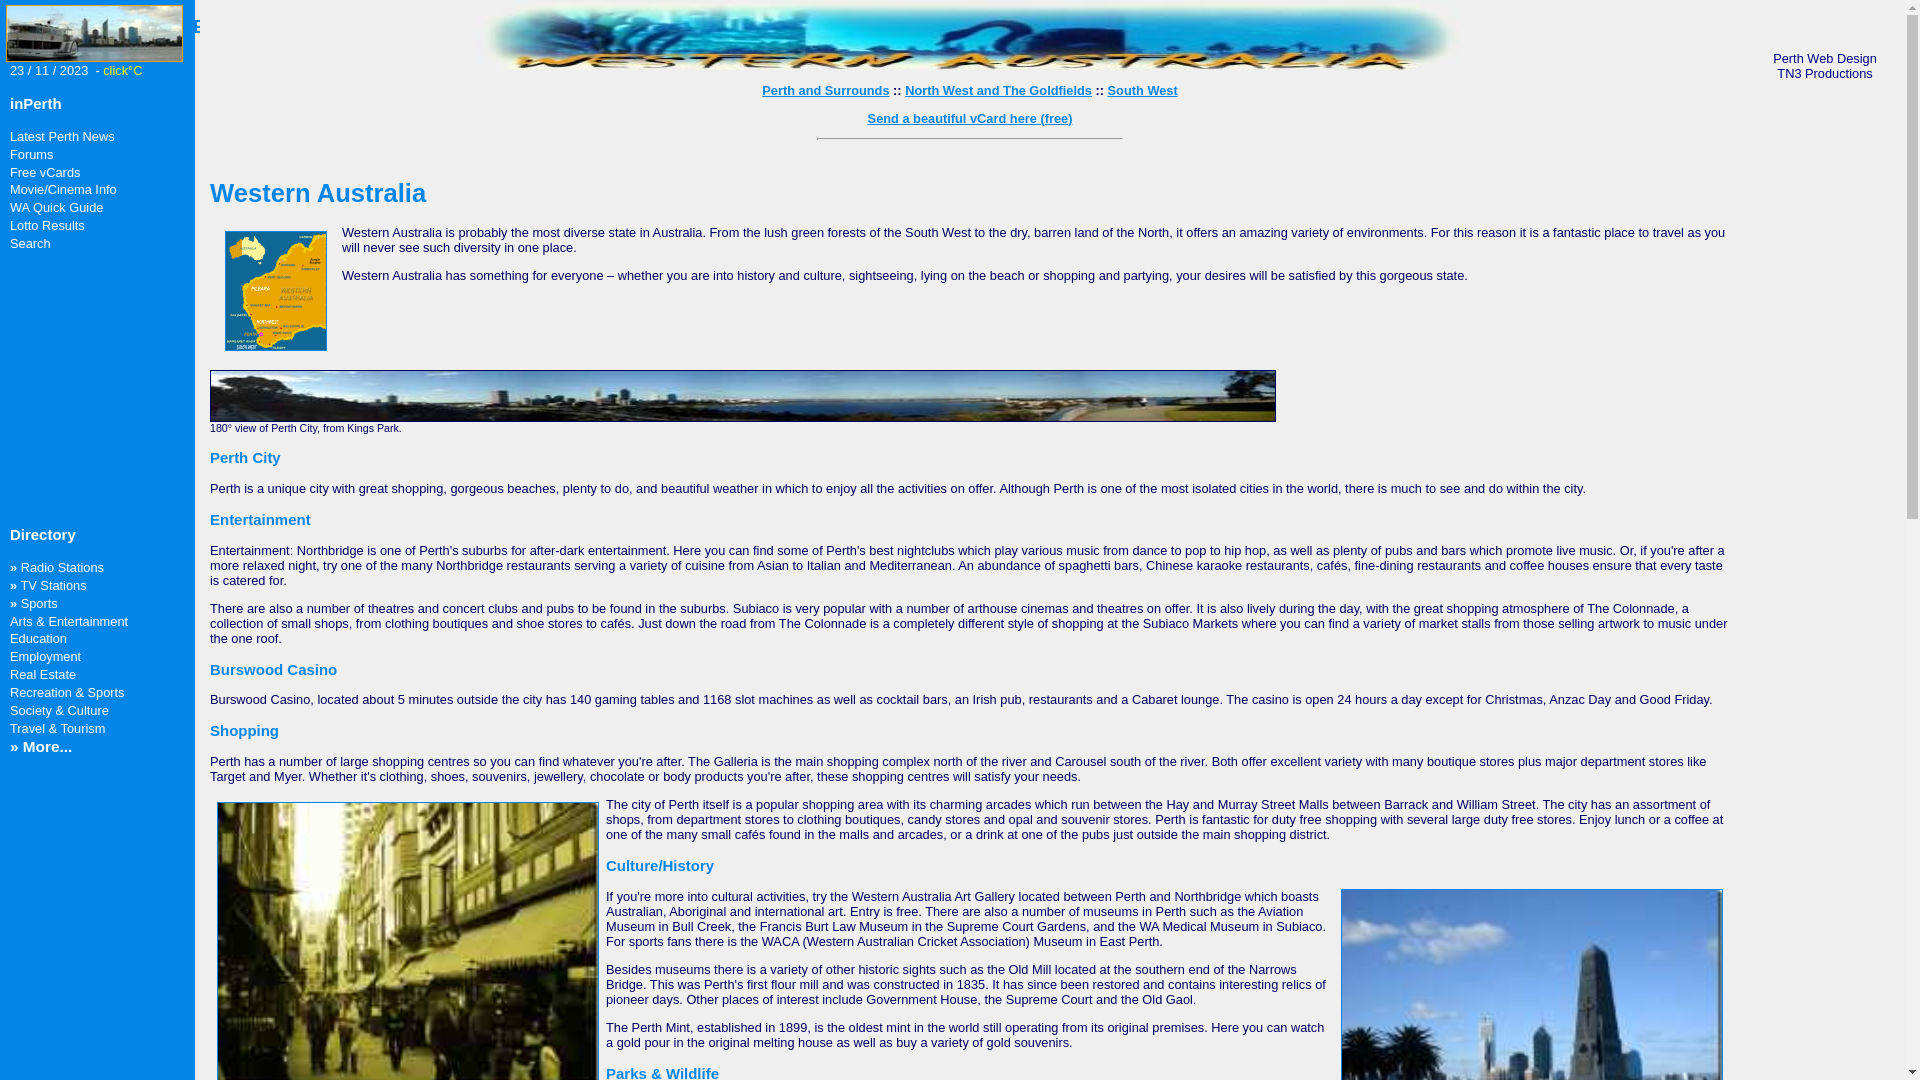 This screenshot has height=1080, width=1920. What do you see at coordinates (1143, 90) in the screenshot?
I see `South West` at bounding box center [1143, 90].